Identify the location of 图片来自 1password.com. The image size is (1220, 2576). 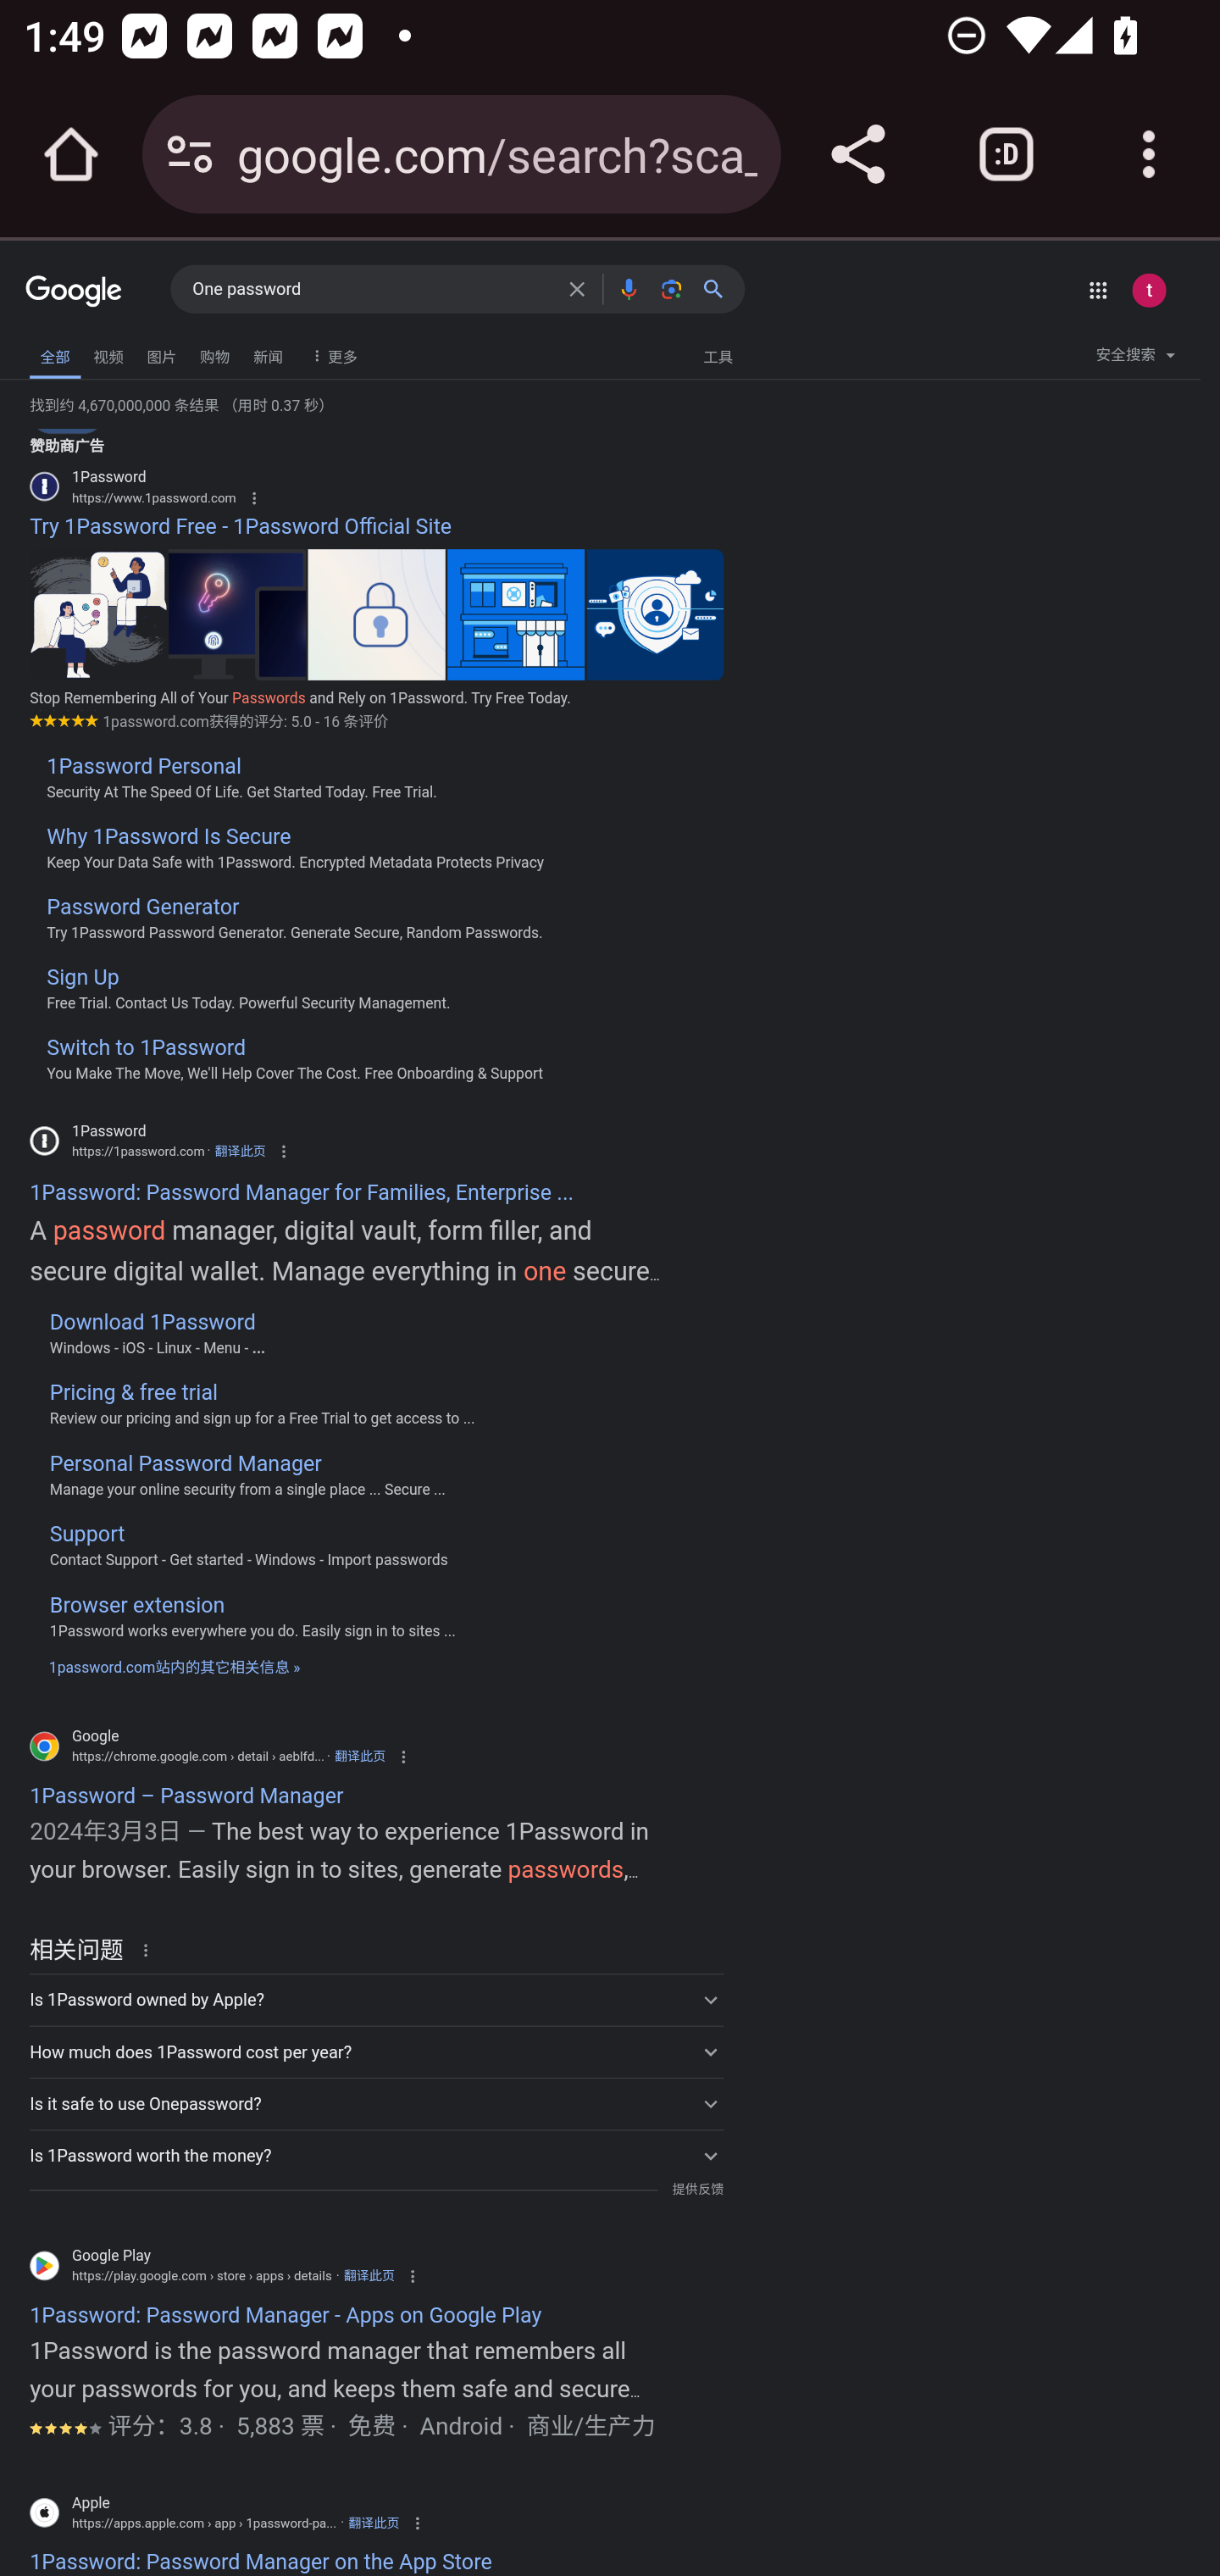
(376, 613).